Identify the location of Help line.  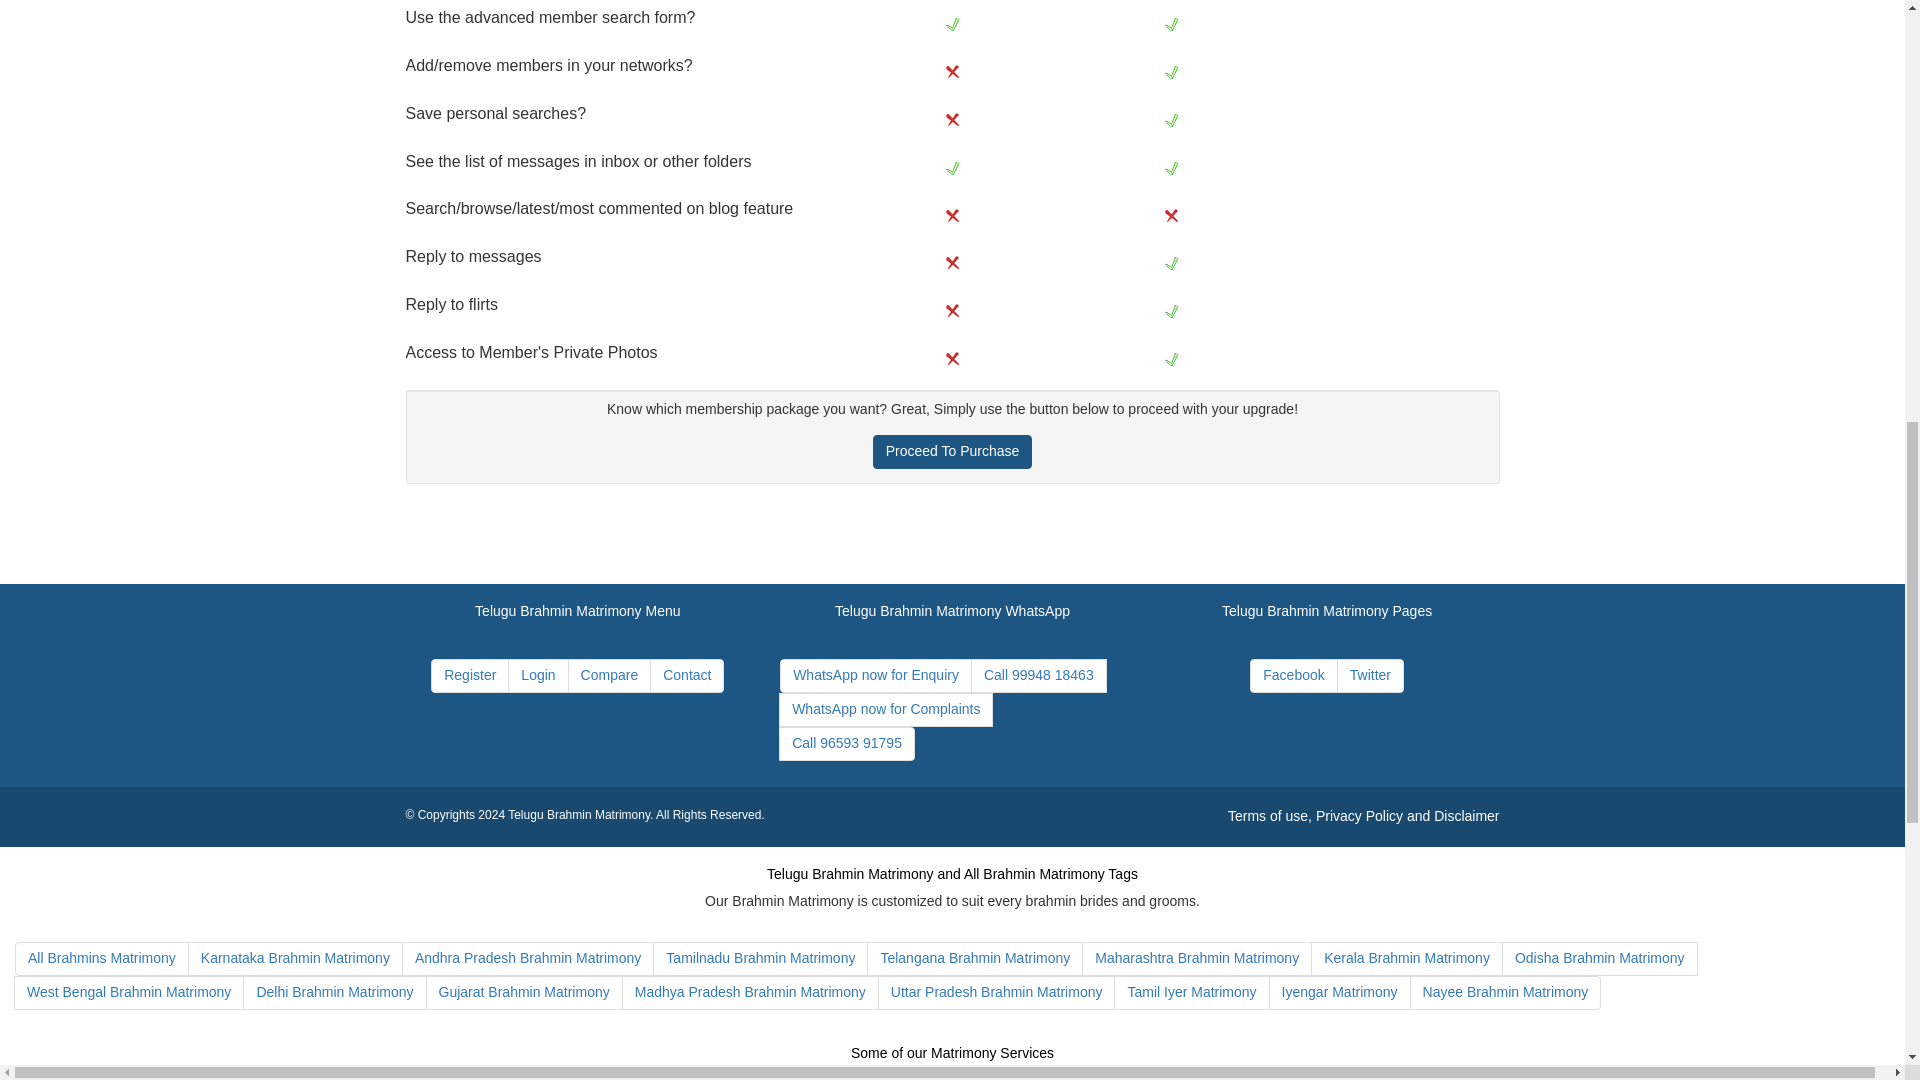
(847, 744).